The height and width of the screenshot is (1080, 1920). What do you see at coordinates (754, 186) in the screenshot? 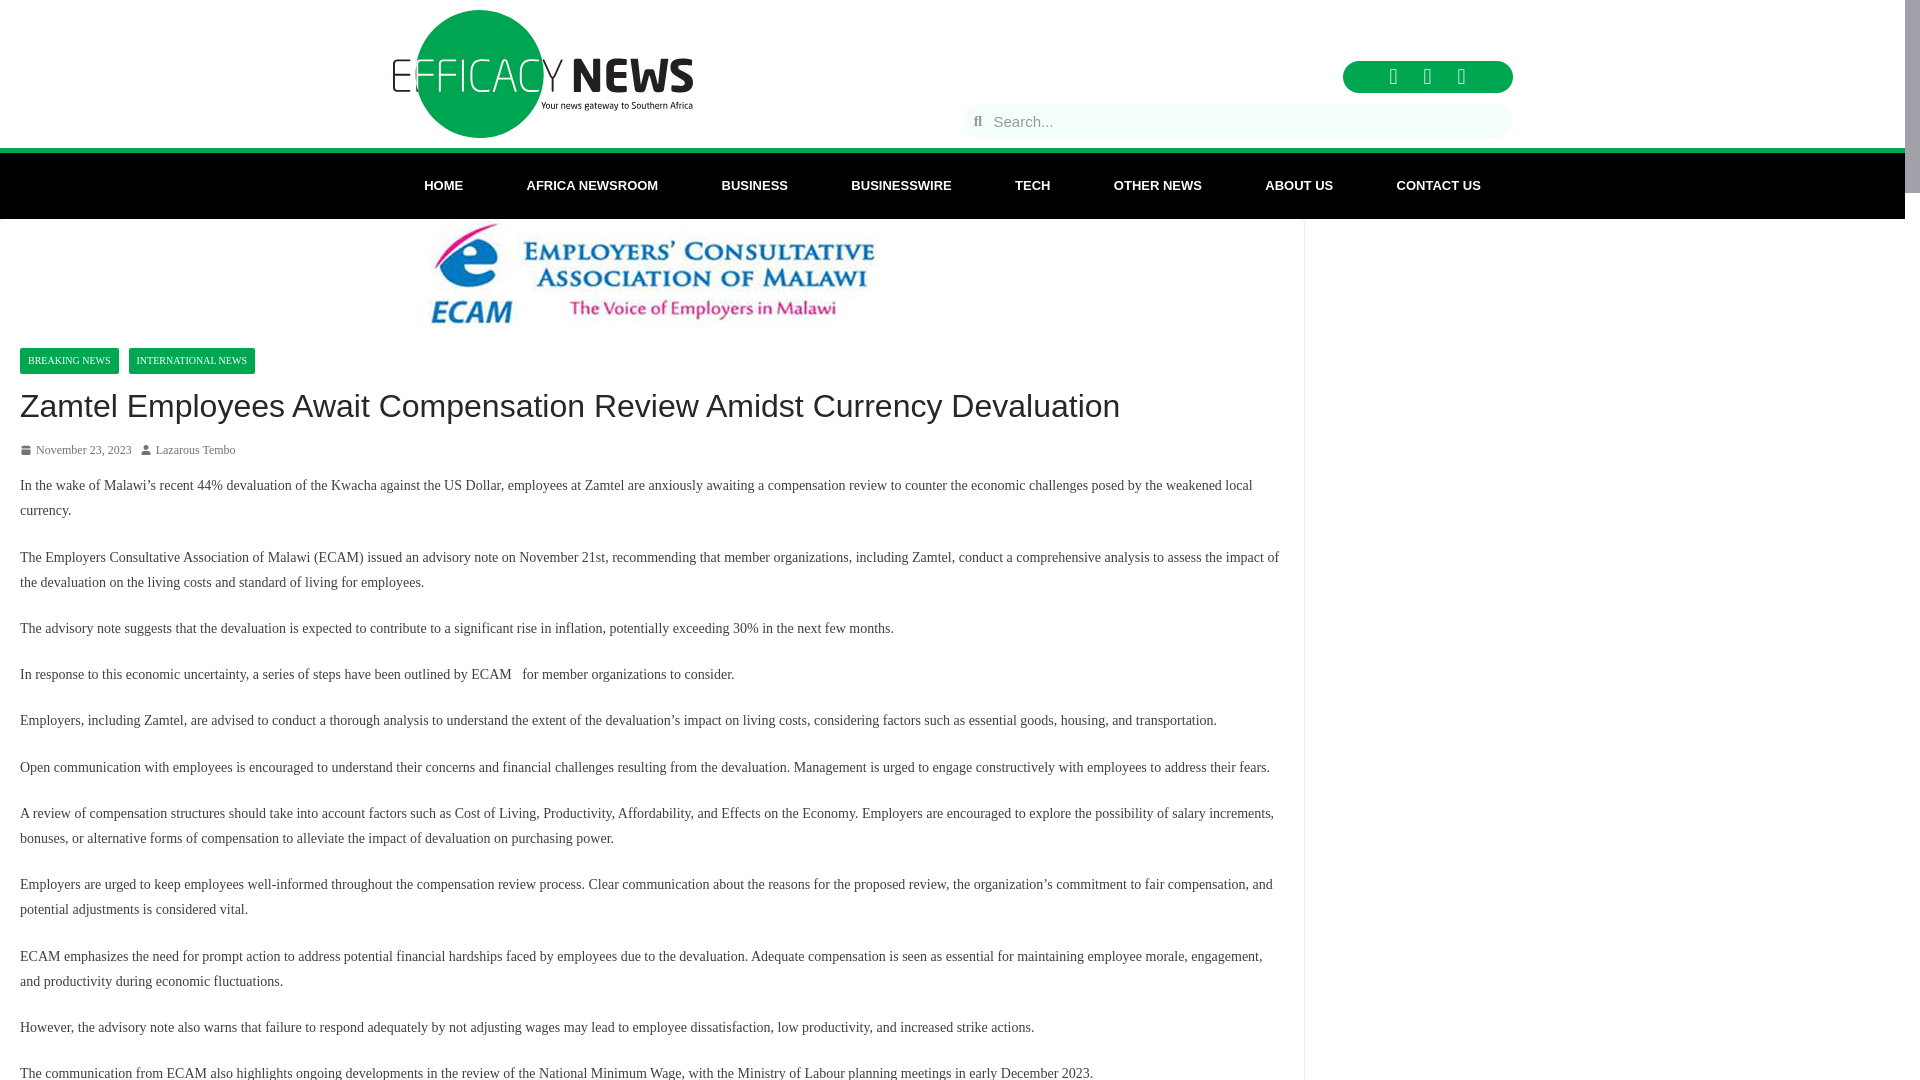
I see `BUSINESS` at bounding box center [754, 186].